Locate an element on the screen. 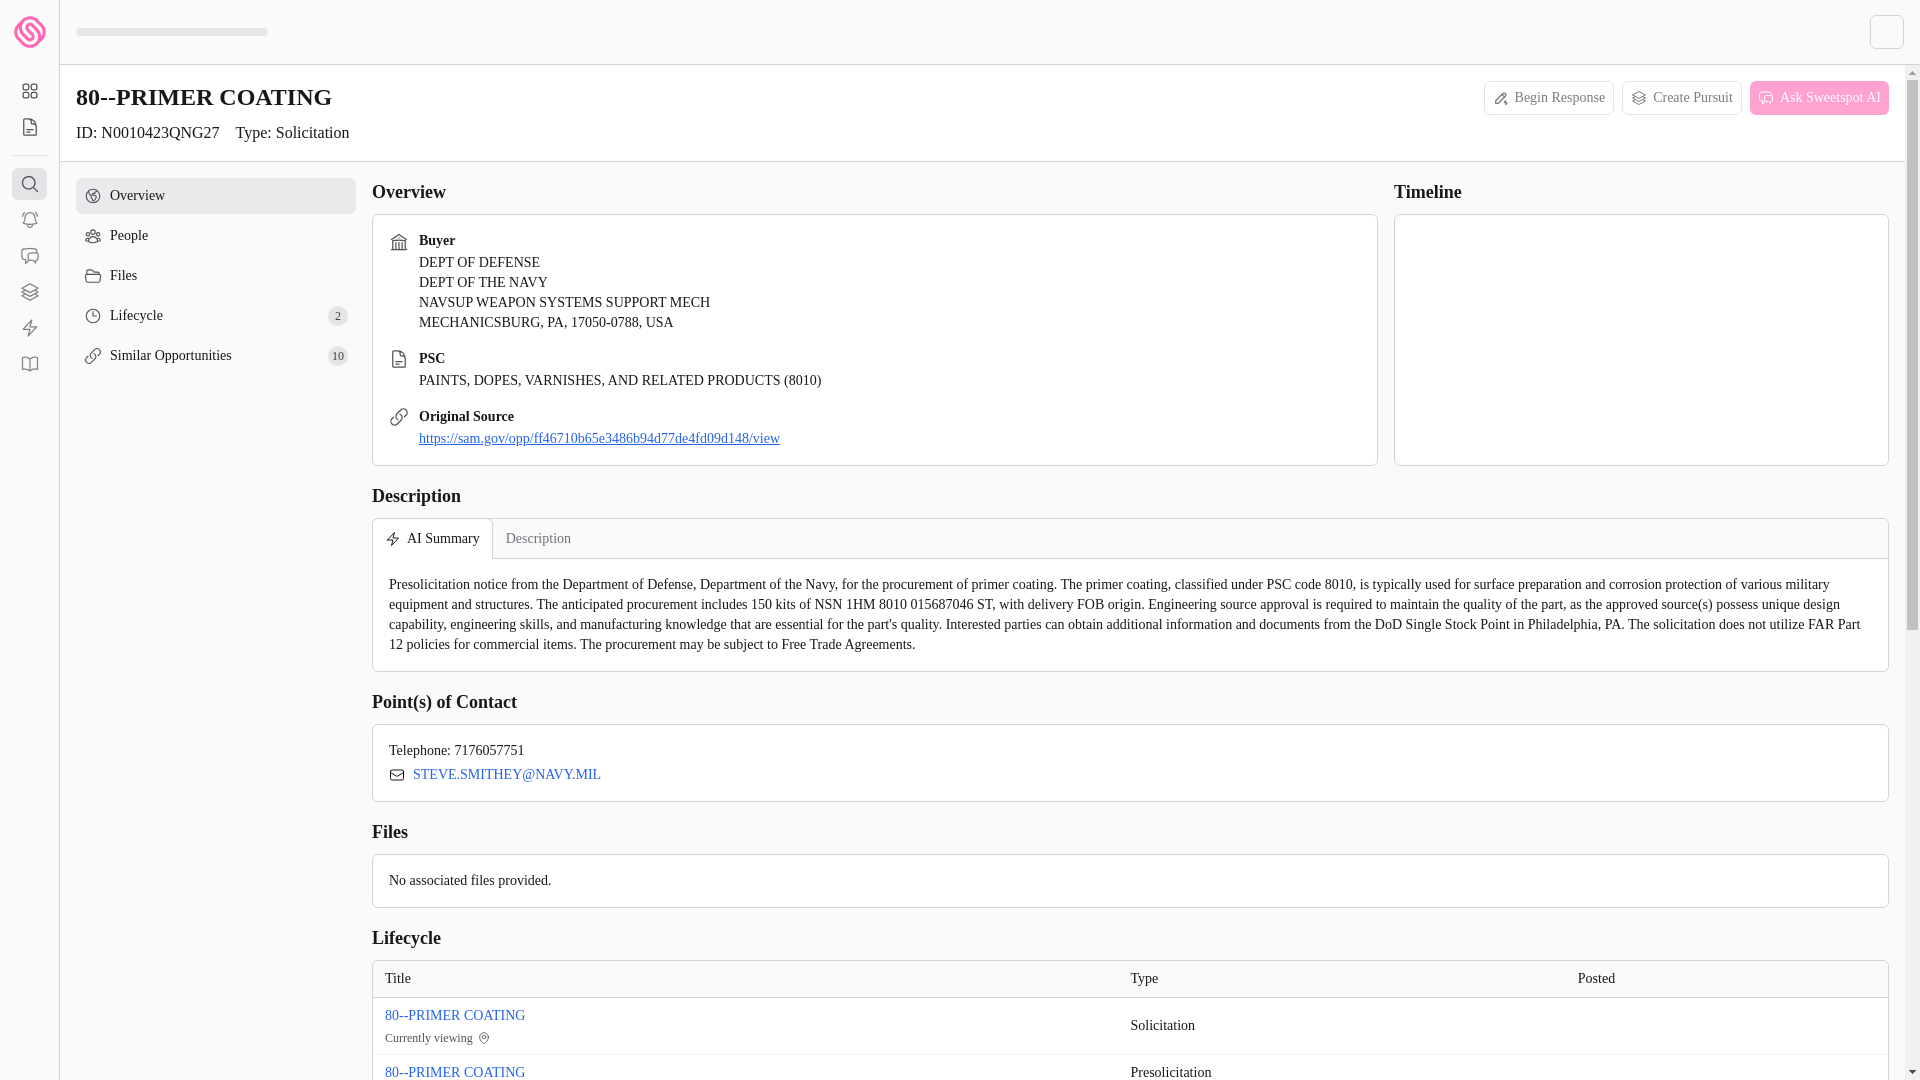  Begin Response is located at coordinates (1549, 98).